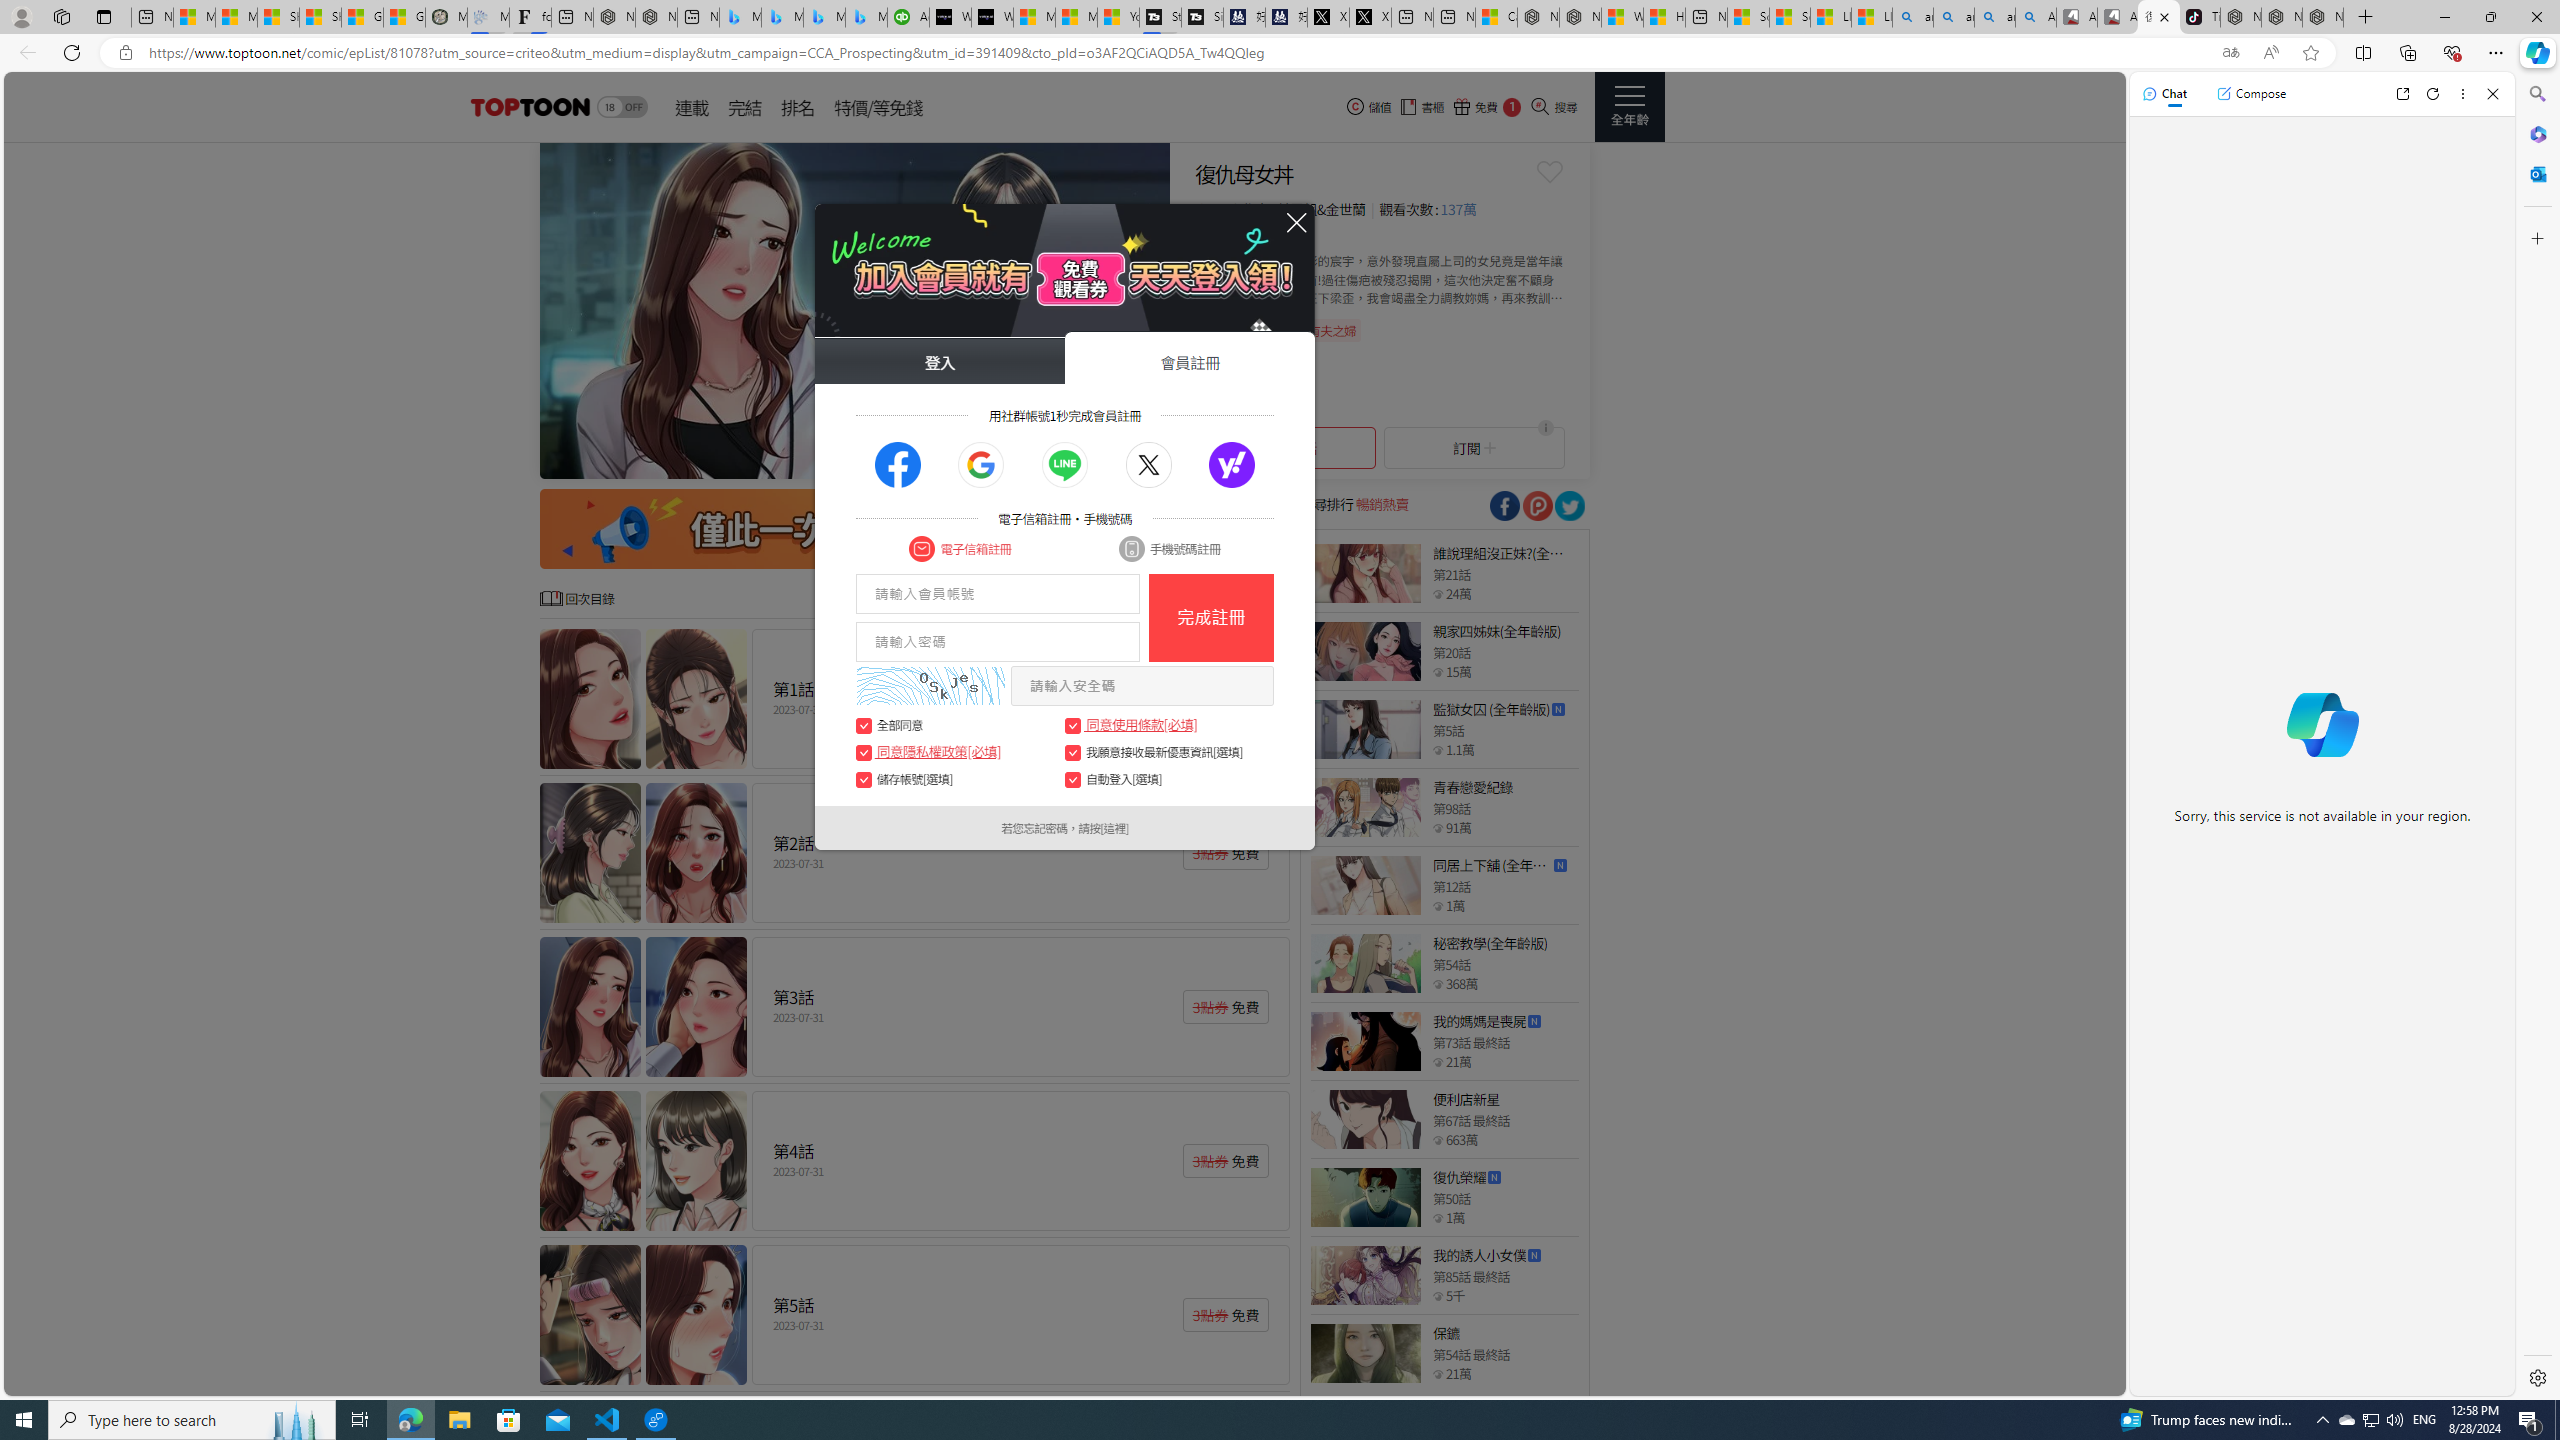  What do you see at coordinates (1365, 1352) in the screenshot?
I see `Class: thumb_img` at bounding box center [1365, 1352].